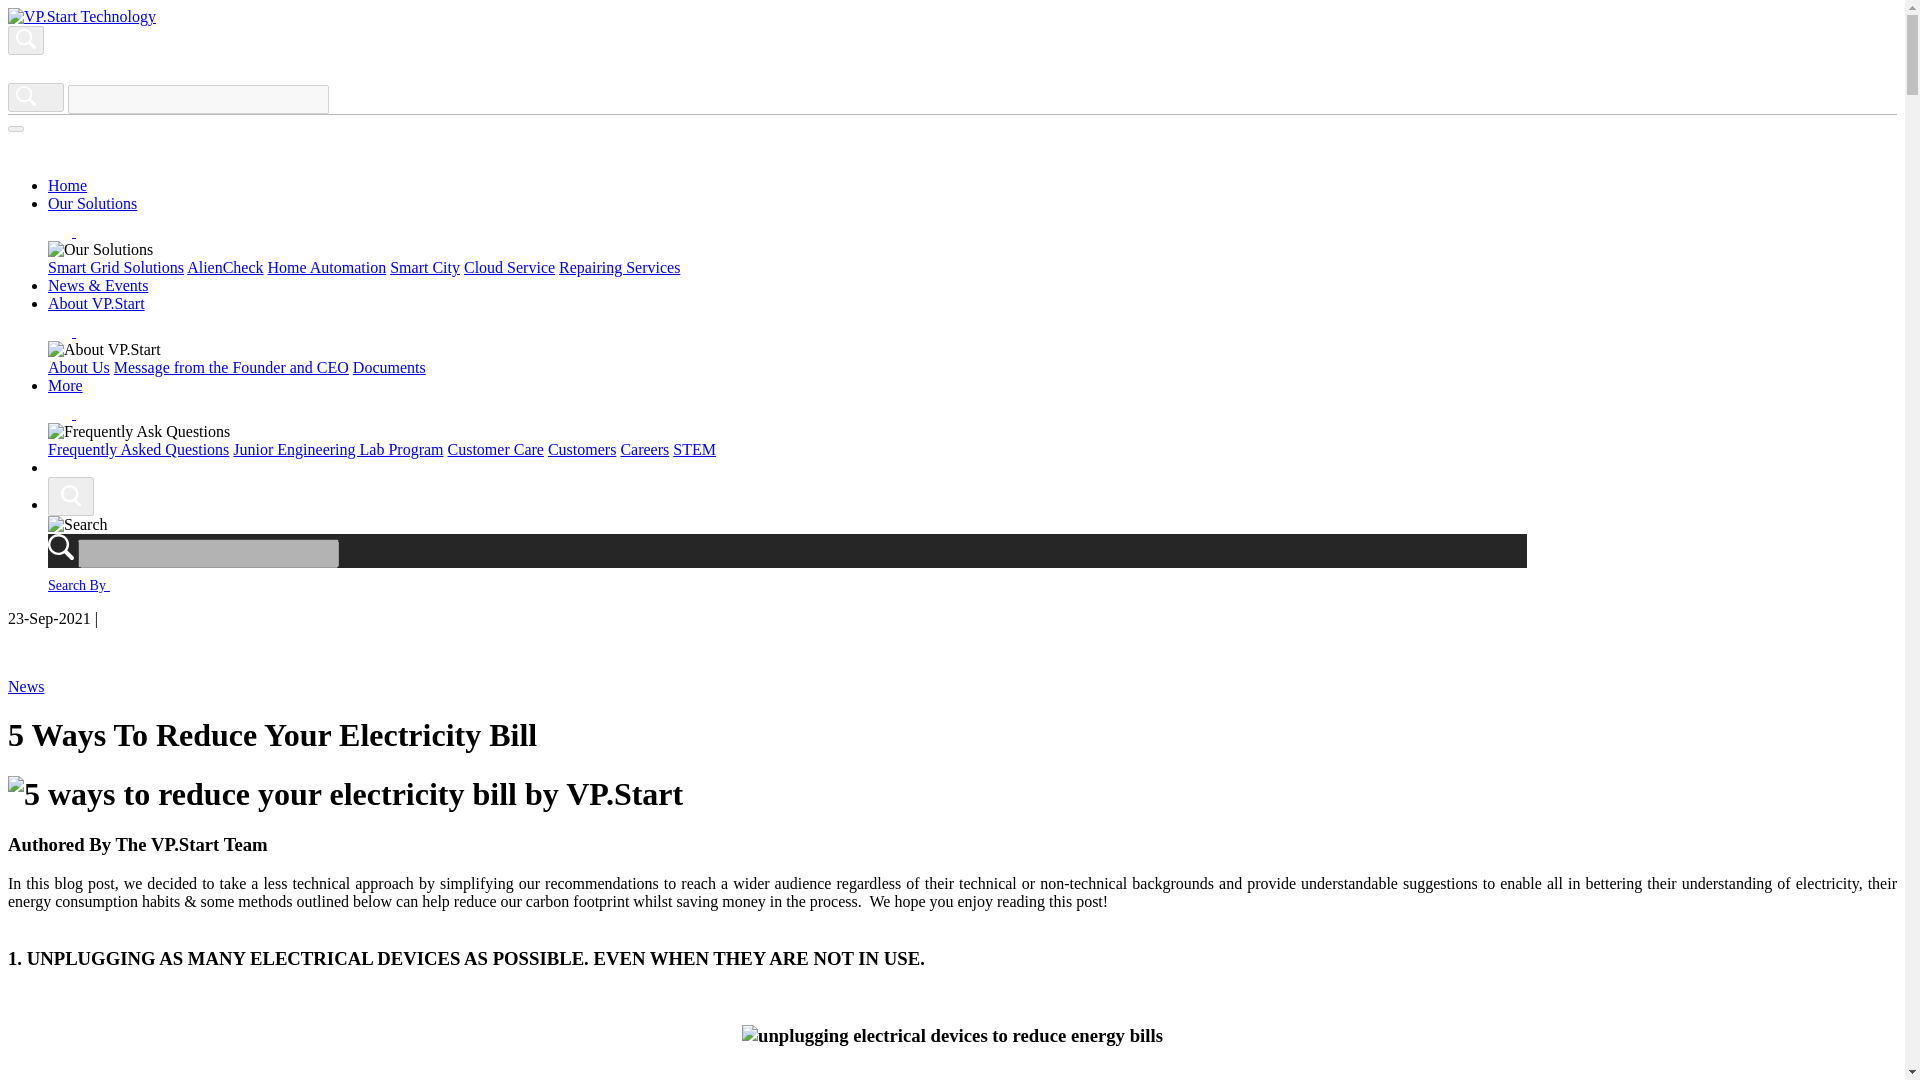 The width and height of the screenshot is (1920, 1080). What do you see at coordinates (116, 268) in the screenshot?
I see `Smart Grid Solutions` at bounding box center [116, 268].